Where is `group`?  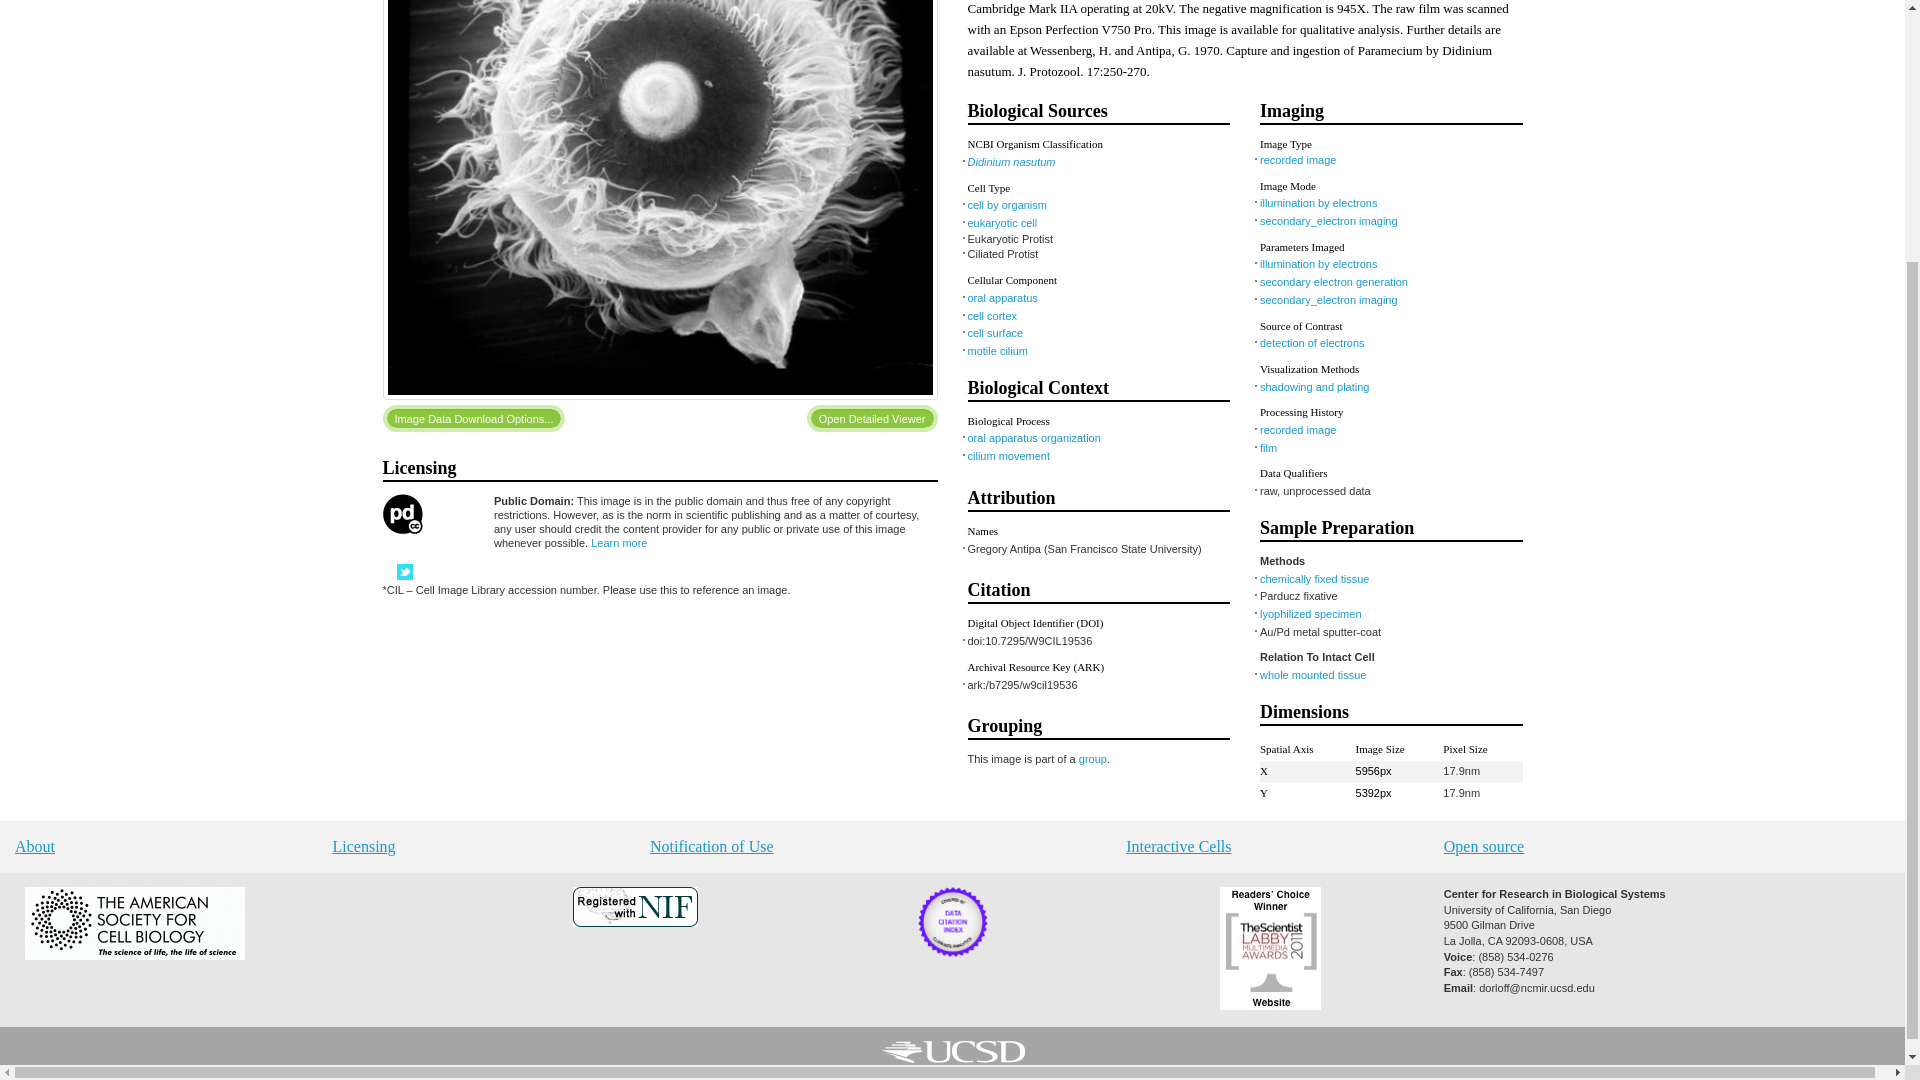
group is located at coordinates (1093, 758).